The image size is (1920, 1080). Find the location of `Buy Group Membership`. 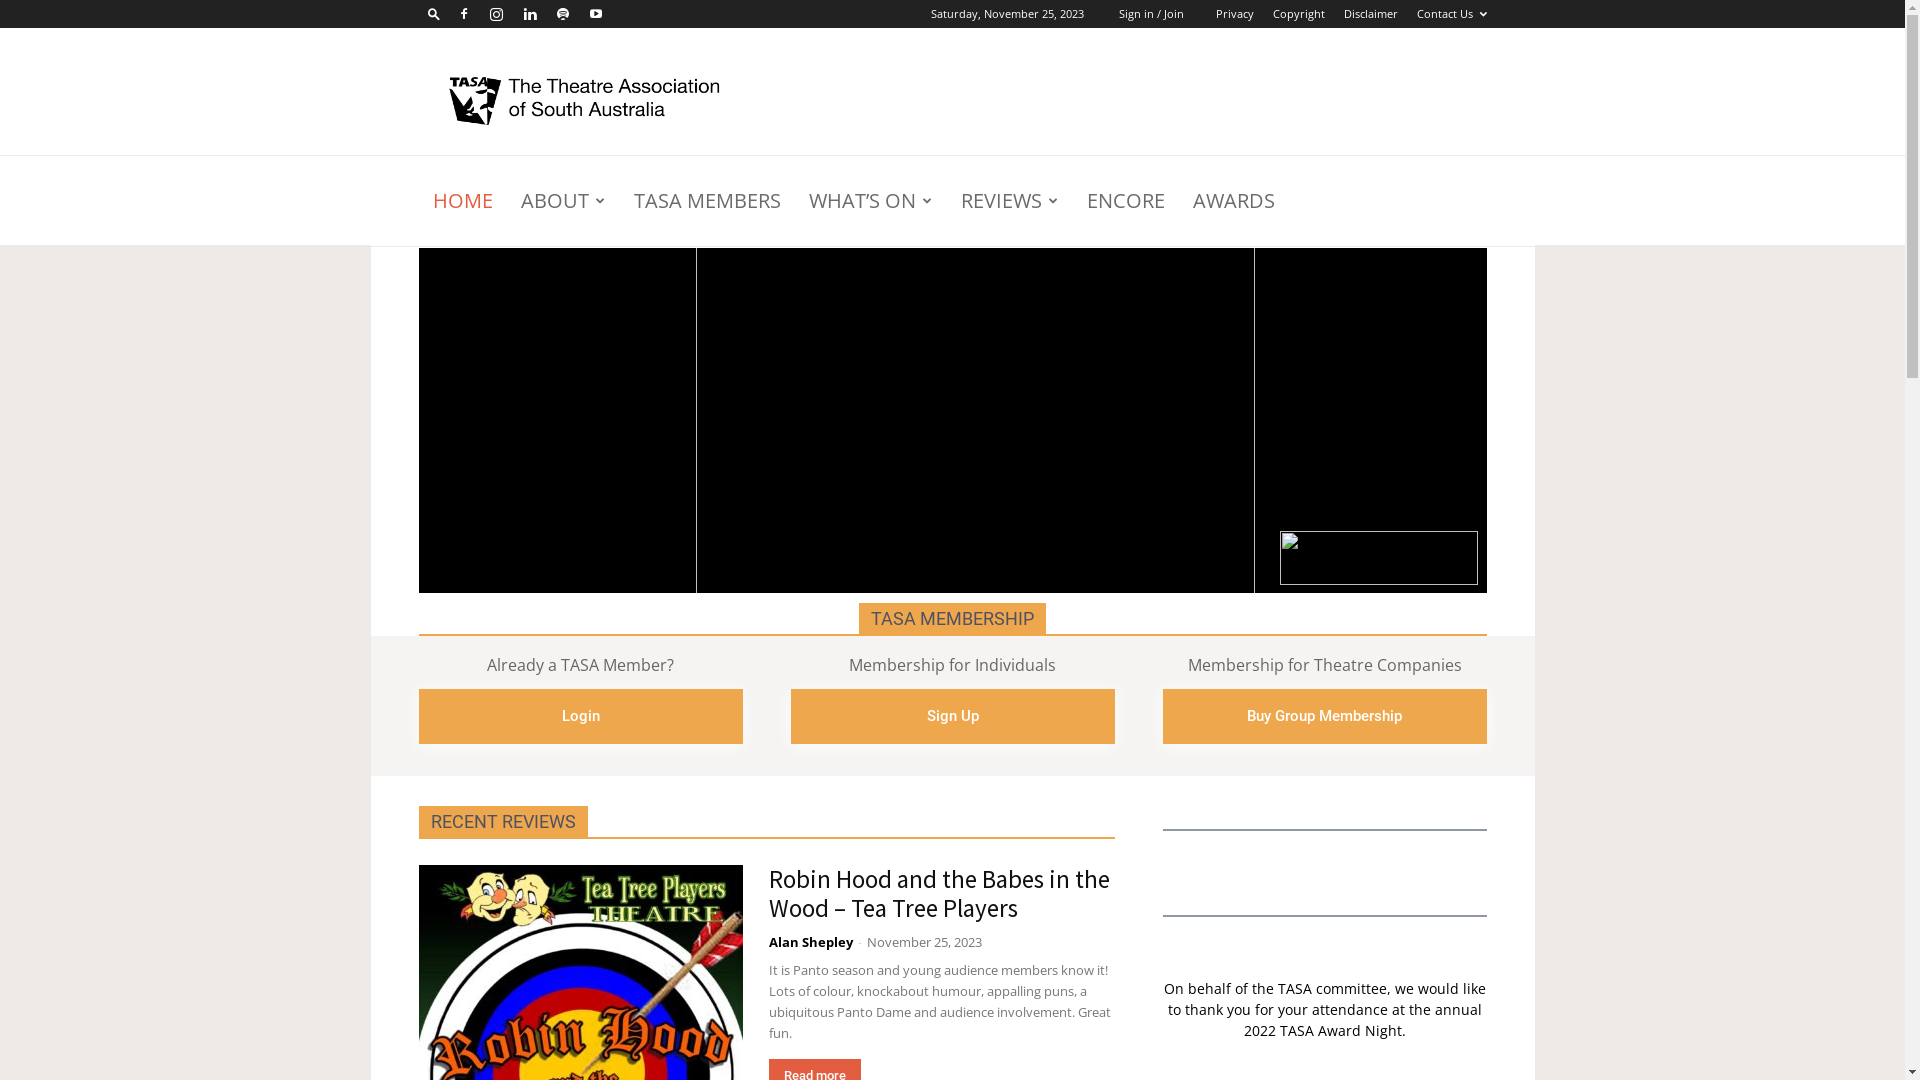

Buy Group Membership is located at coordinates (1324, 716).